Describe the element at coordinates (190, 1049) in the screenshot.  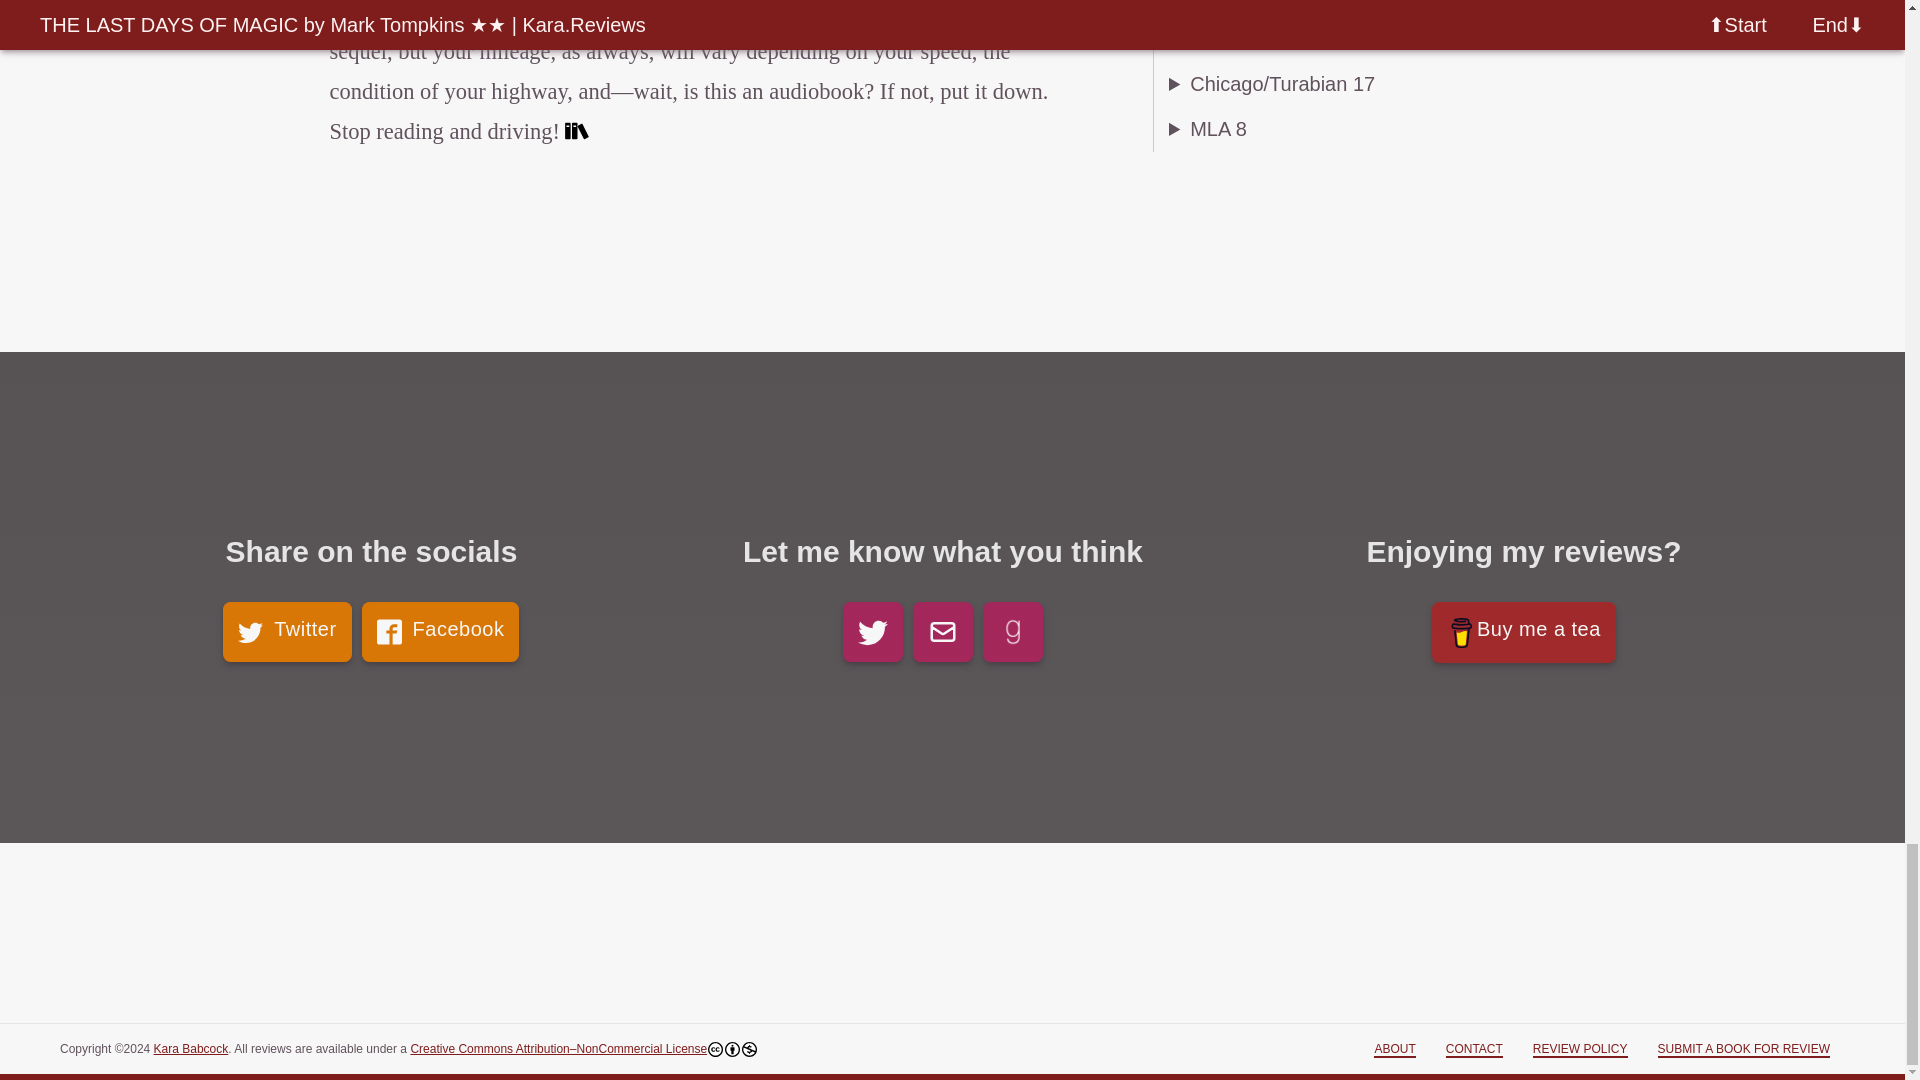
I see `Kara Babcock` at that location.